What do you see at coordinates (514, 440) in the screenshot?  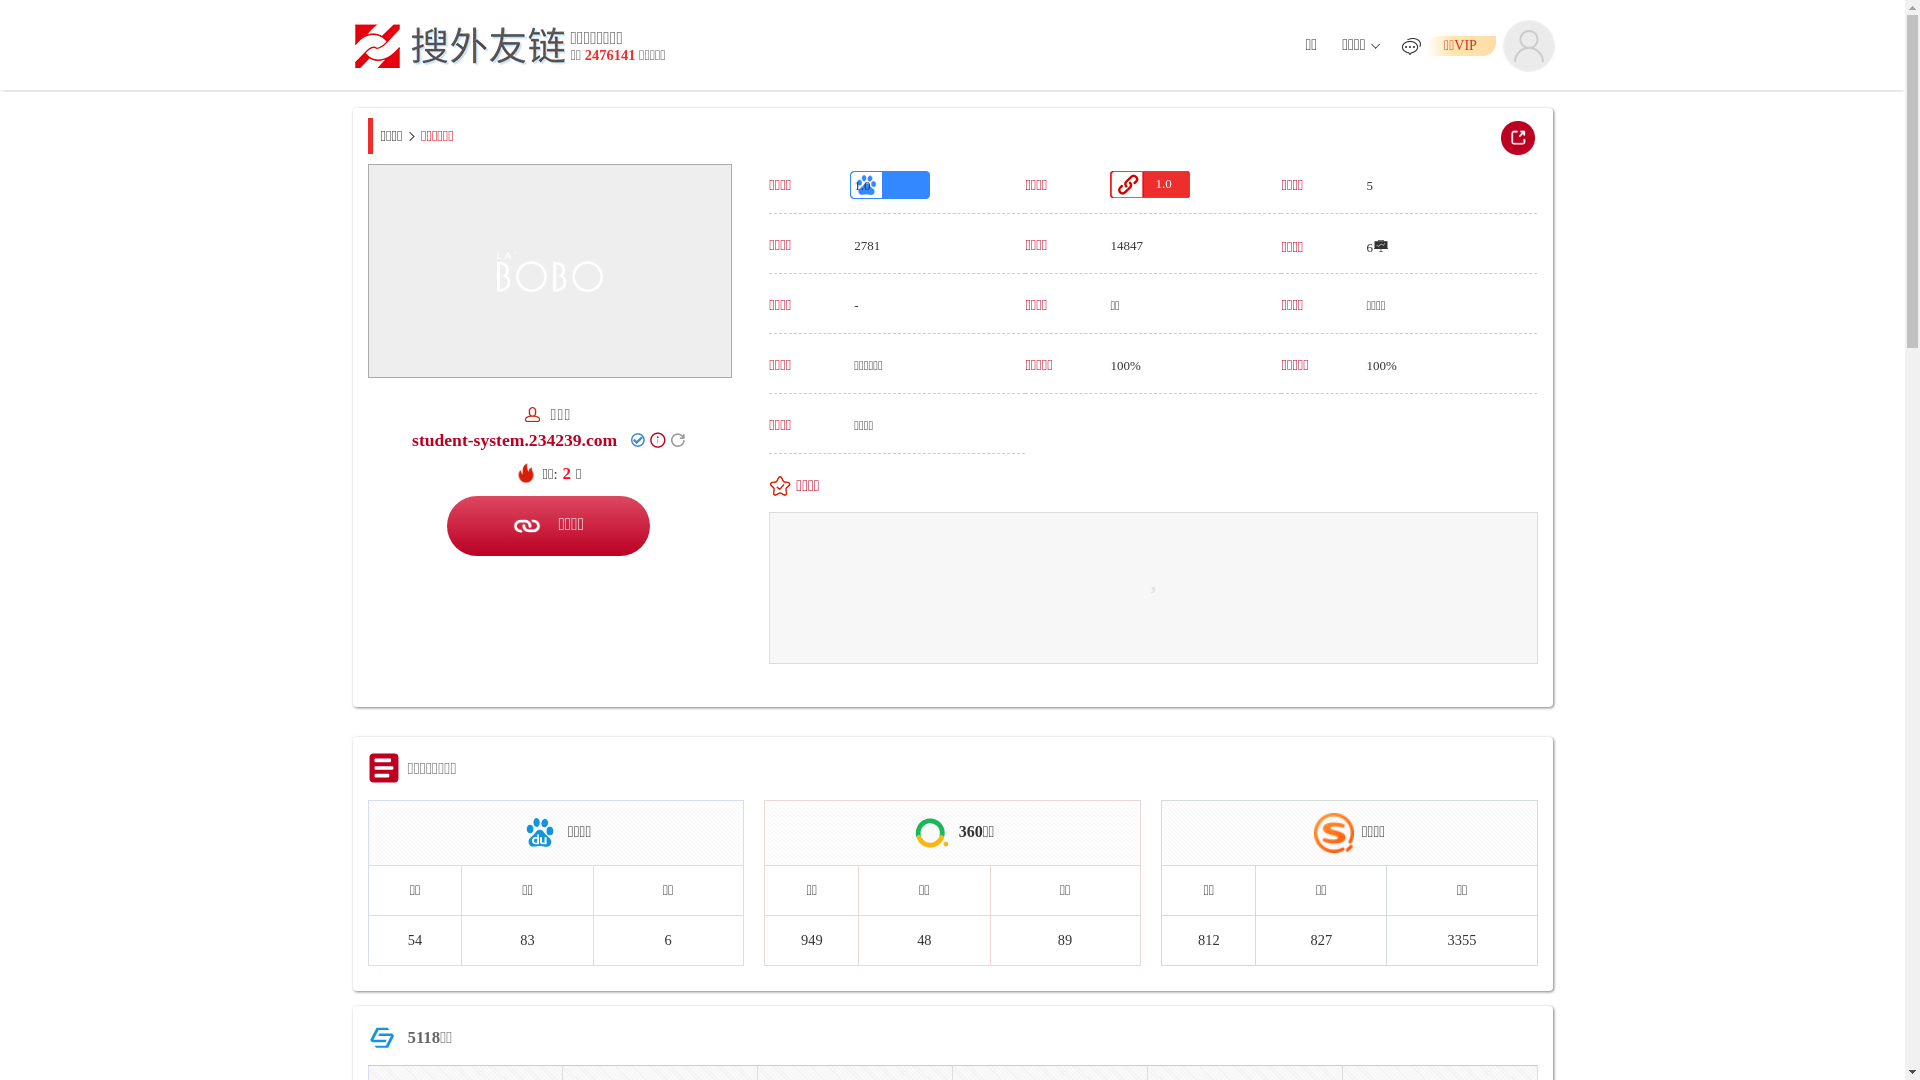 I see `student-system.234239.com` at bounding box center [514, 440].